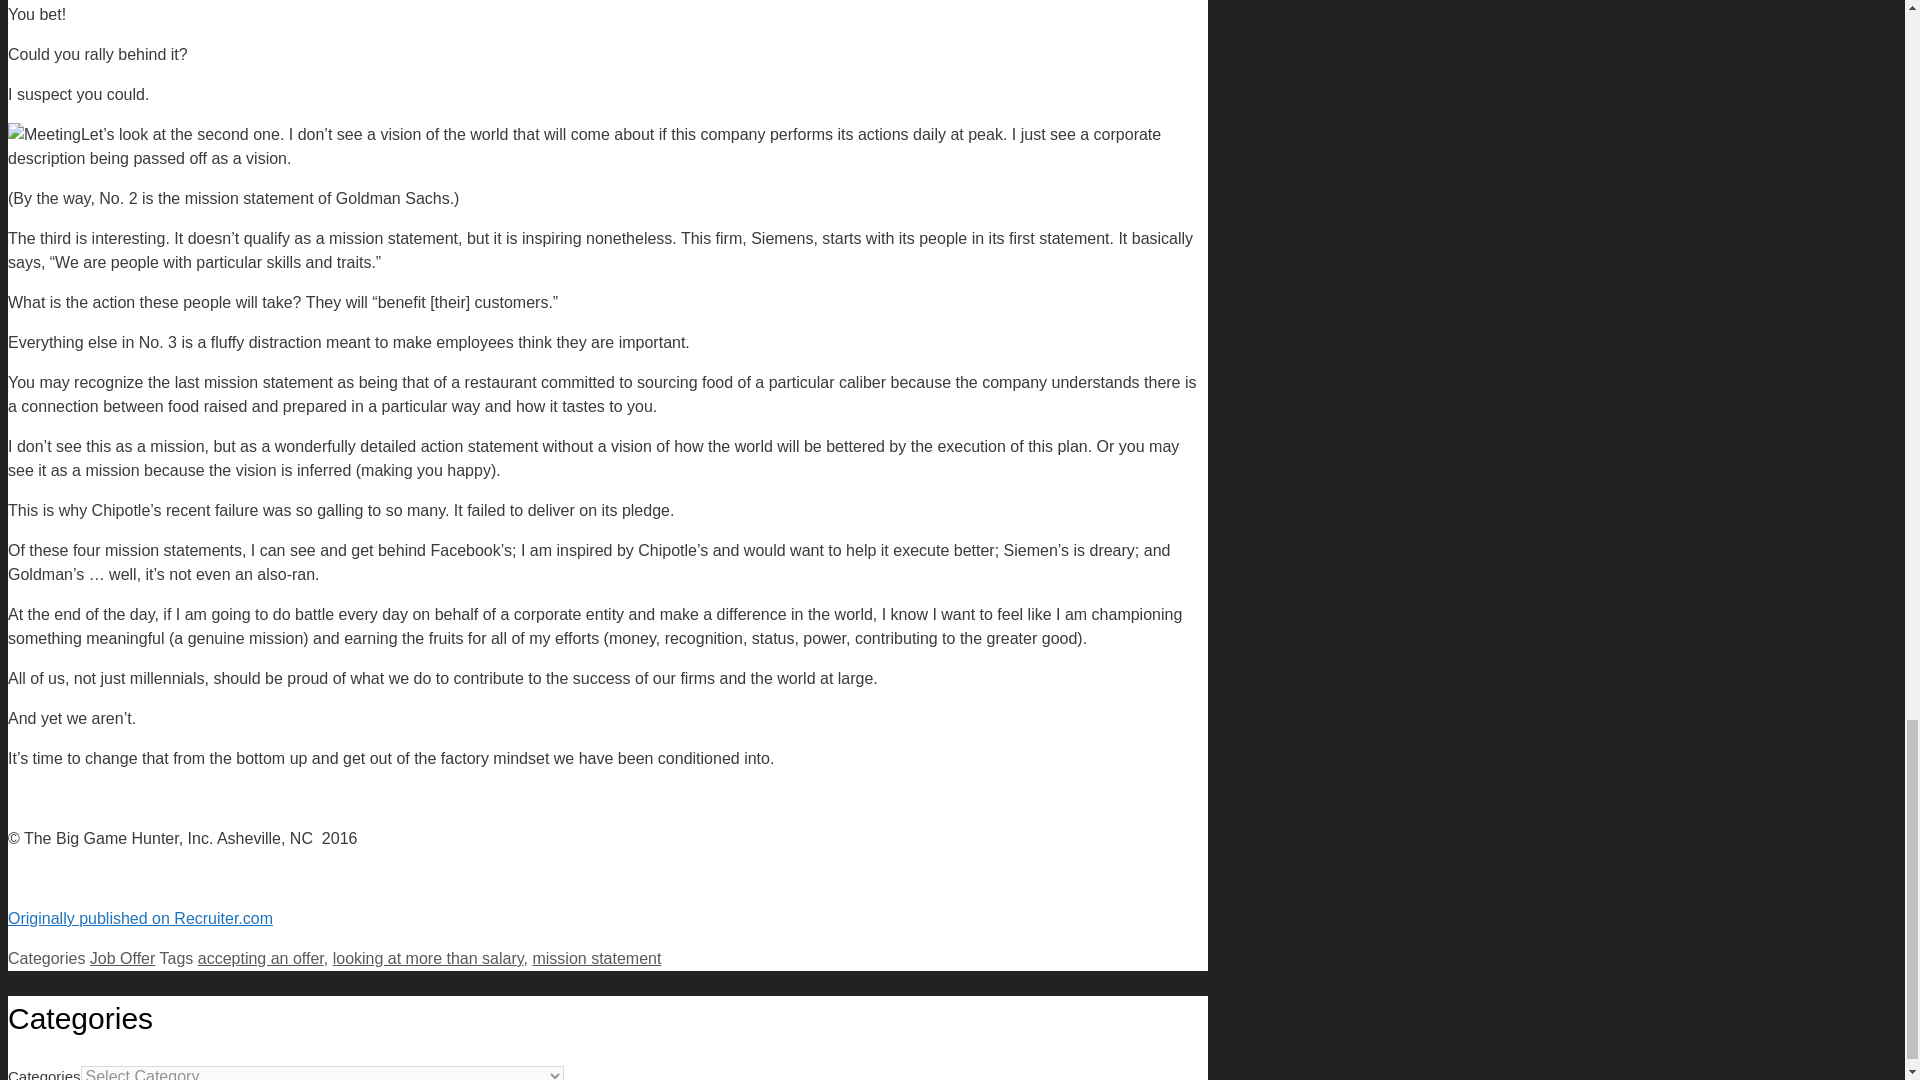 Image resolution: width=1920 pixels, height=1080 pixels. Describe the element at coordinates (428, 958) in the screenshot. I see `looking at more than salary` at that location.